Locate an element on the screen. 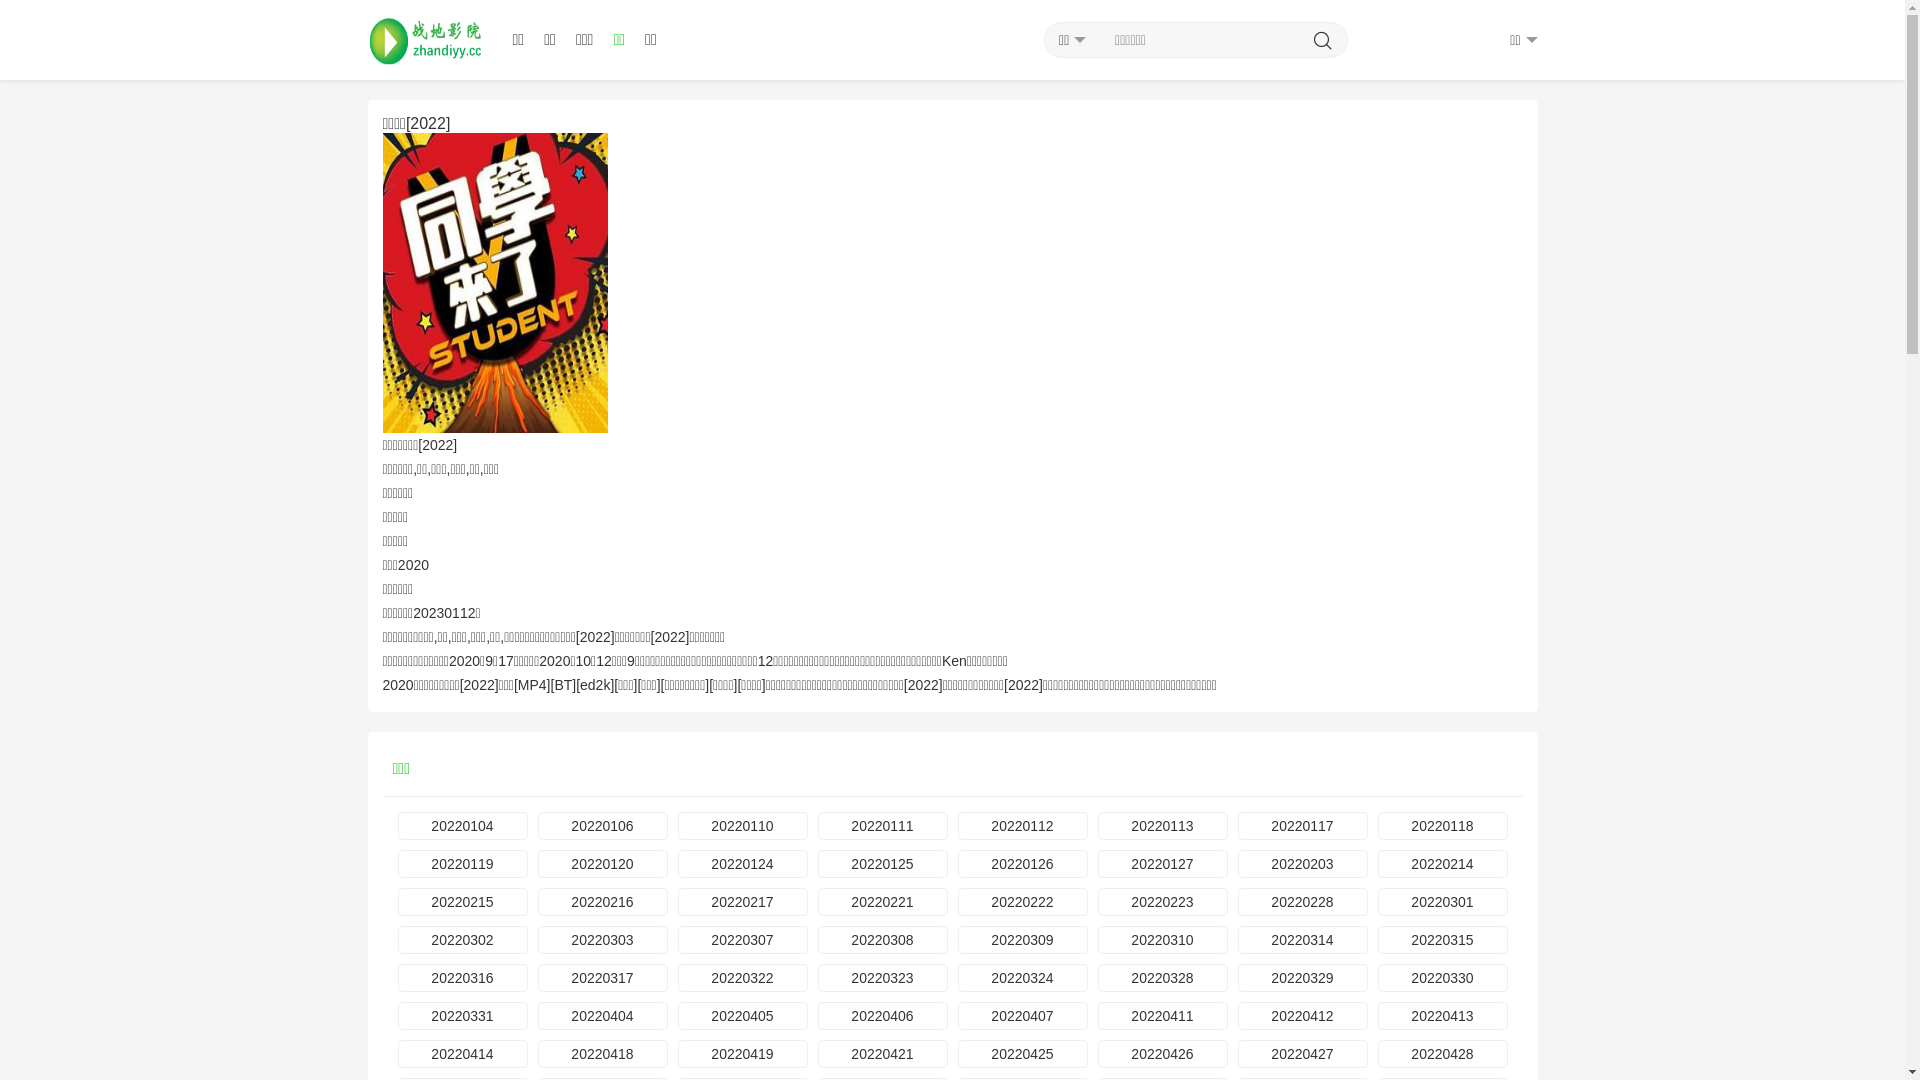  20220303 is located at coordinates (603, 940).